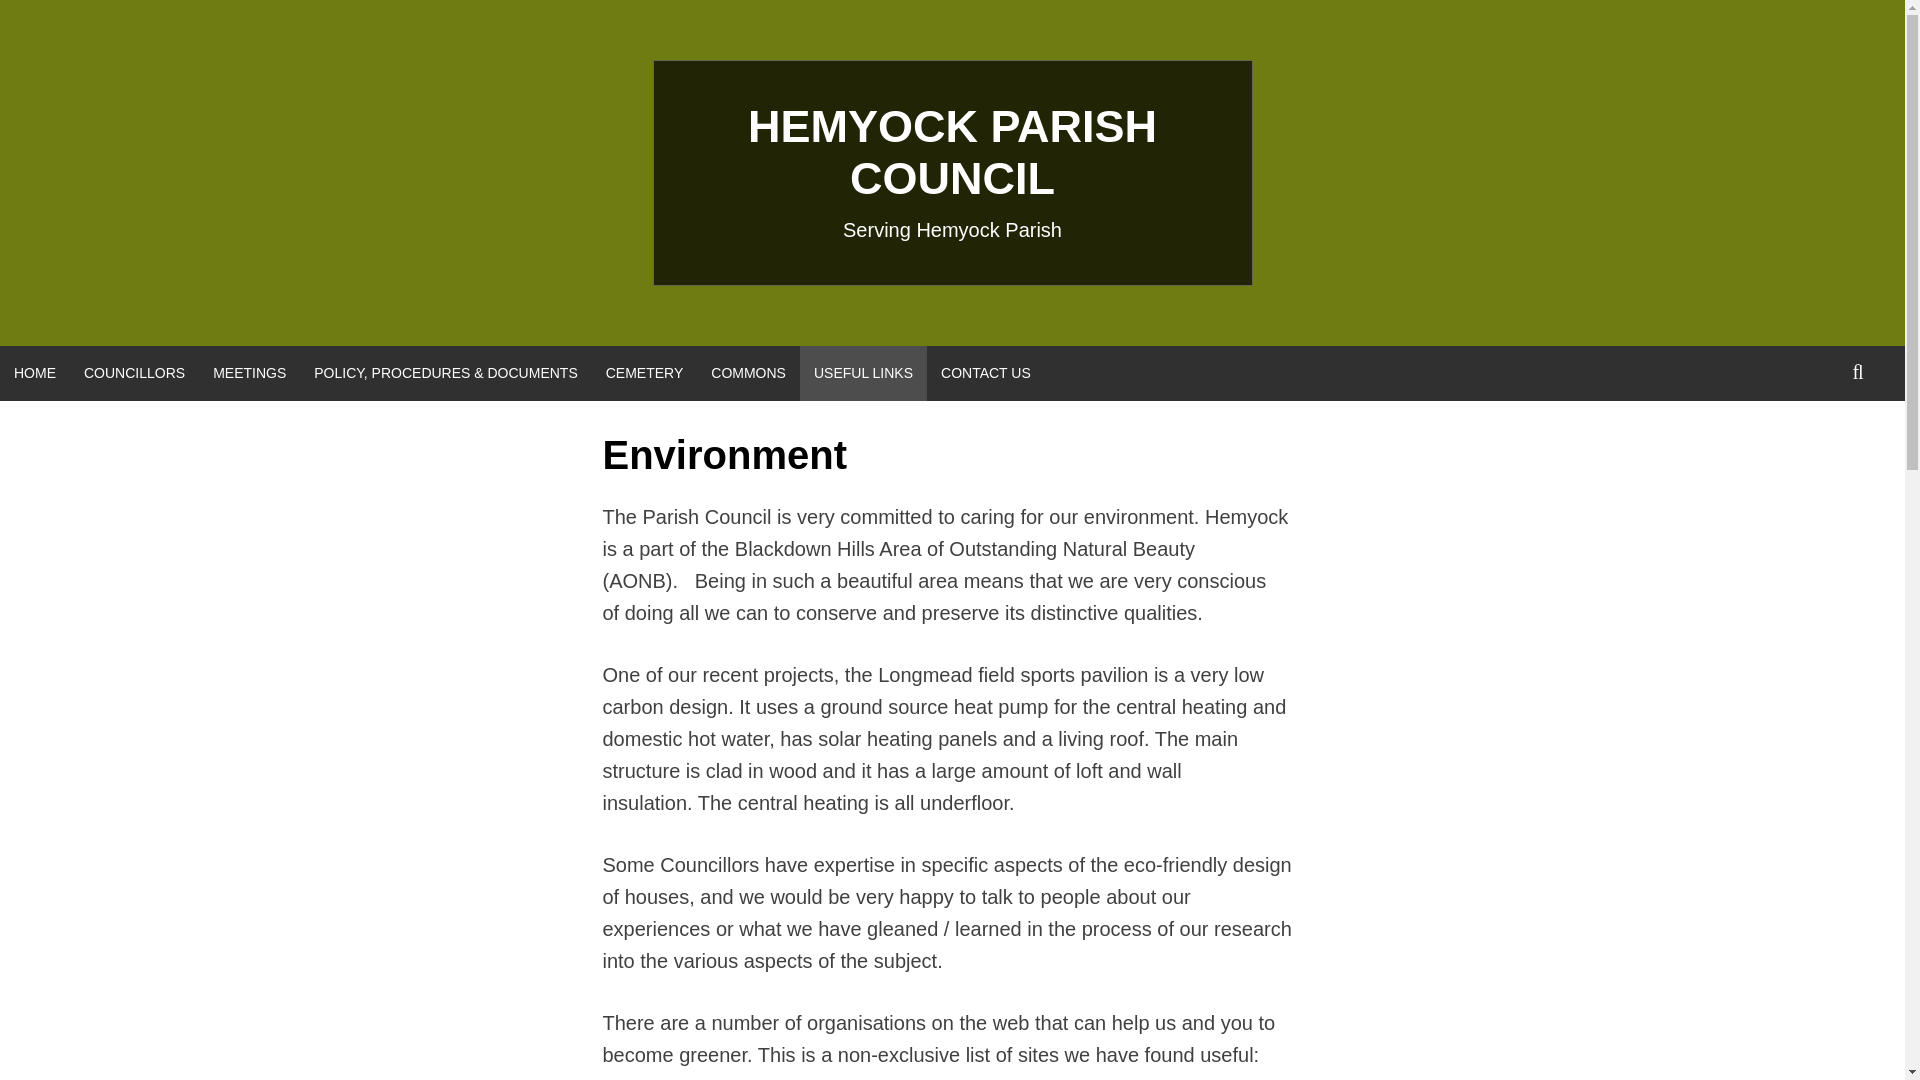  I want to click on HOME, so click(34, 372).